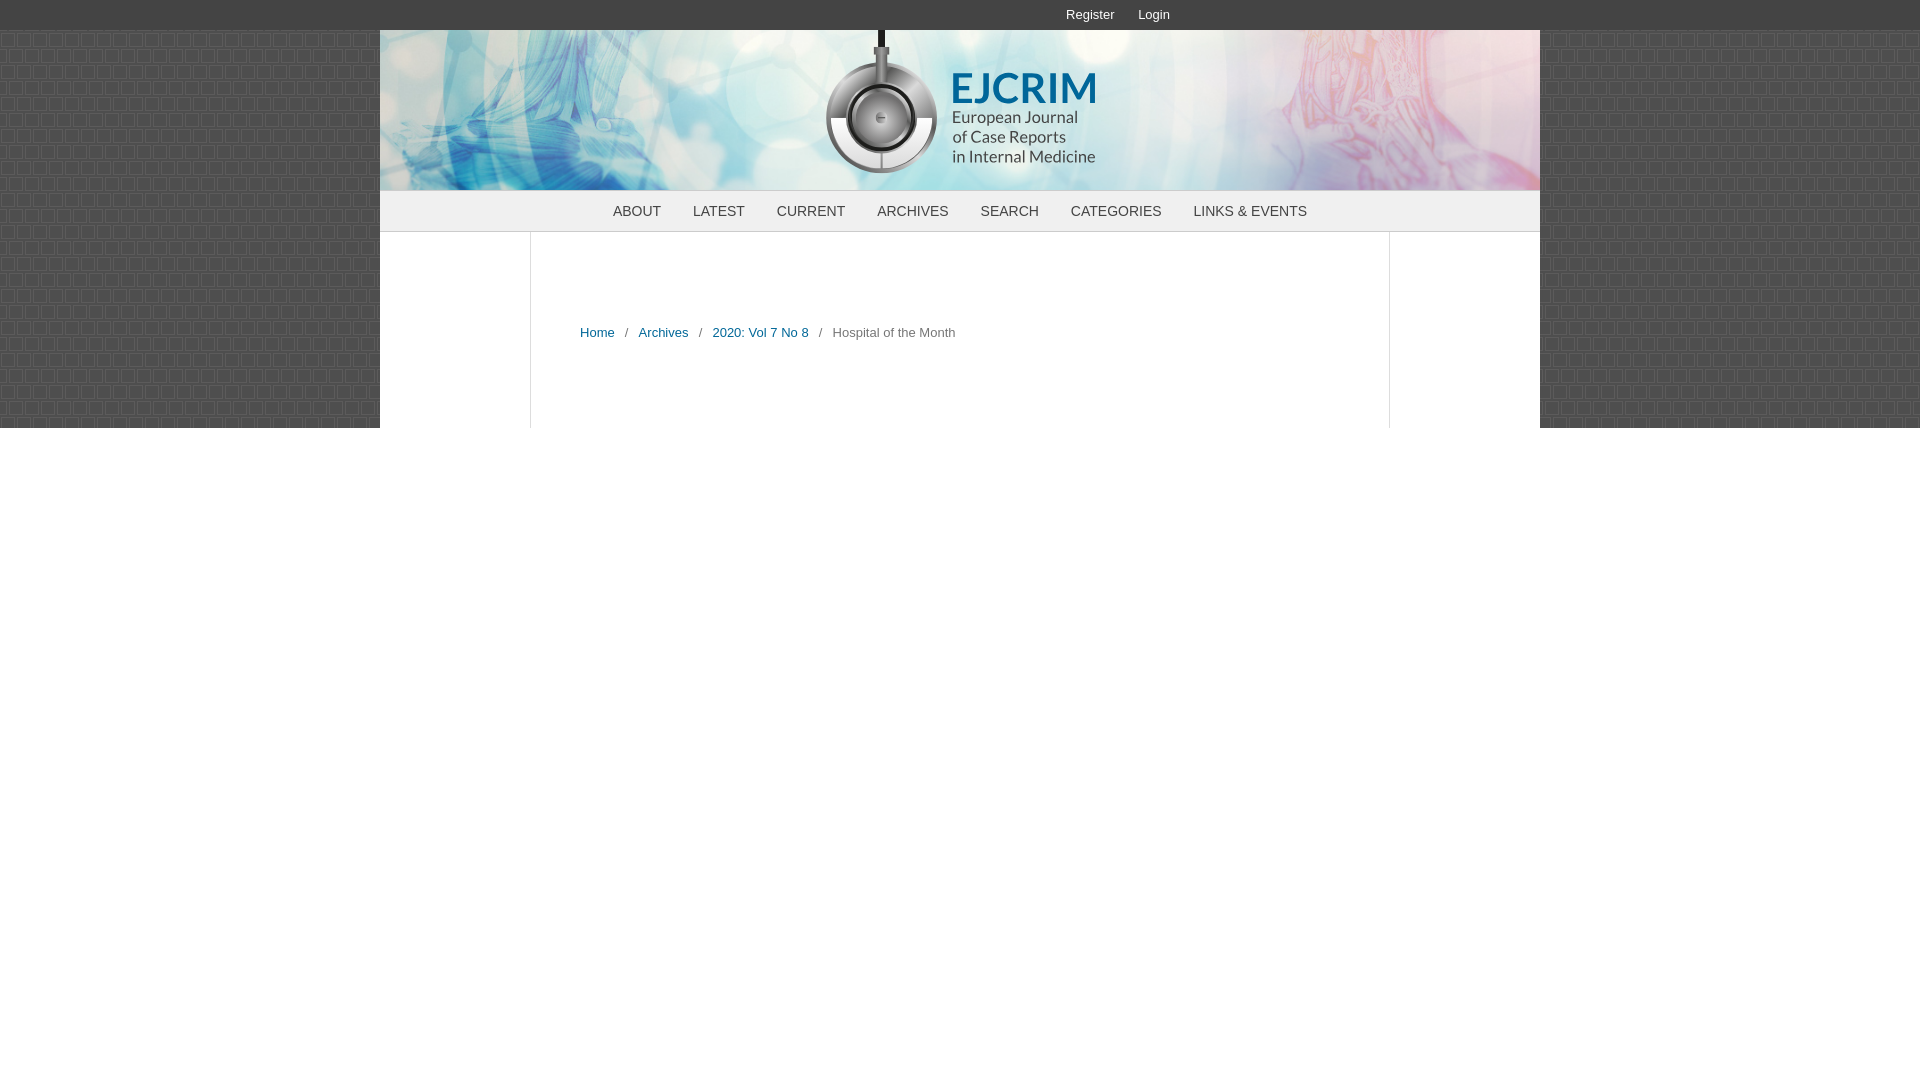 This screenshot has width=1920, height=1080. What do you see at coordinates (664, 332) in the screenshot?
I see `Archives` at bounding box center [664, 332].